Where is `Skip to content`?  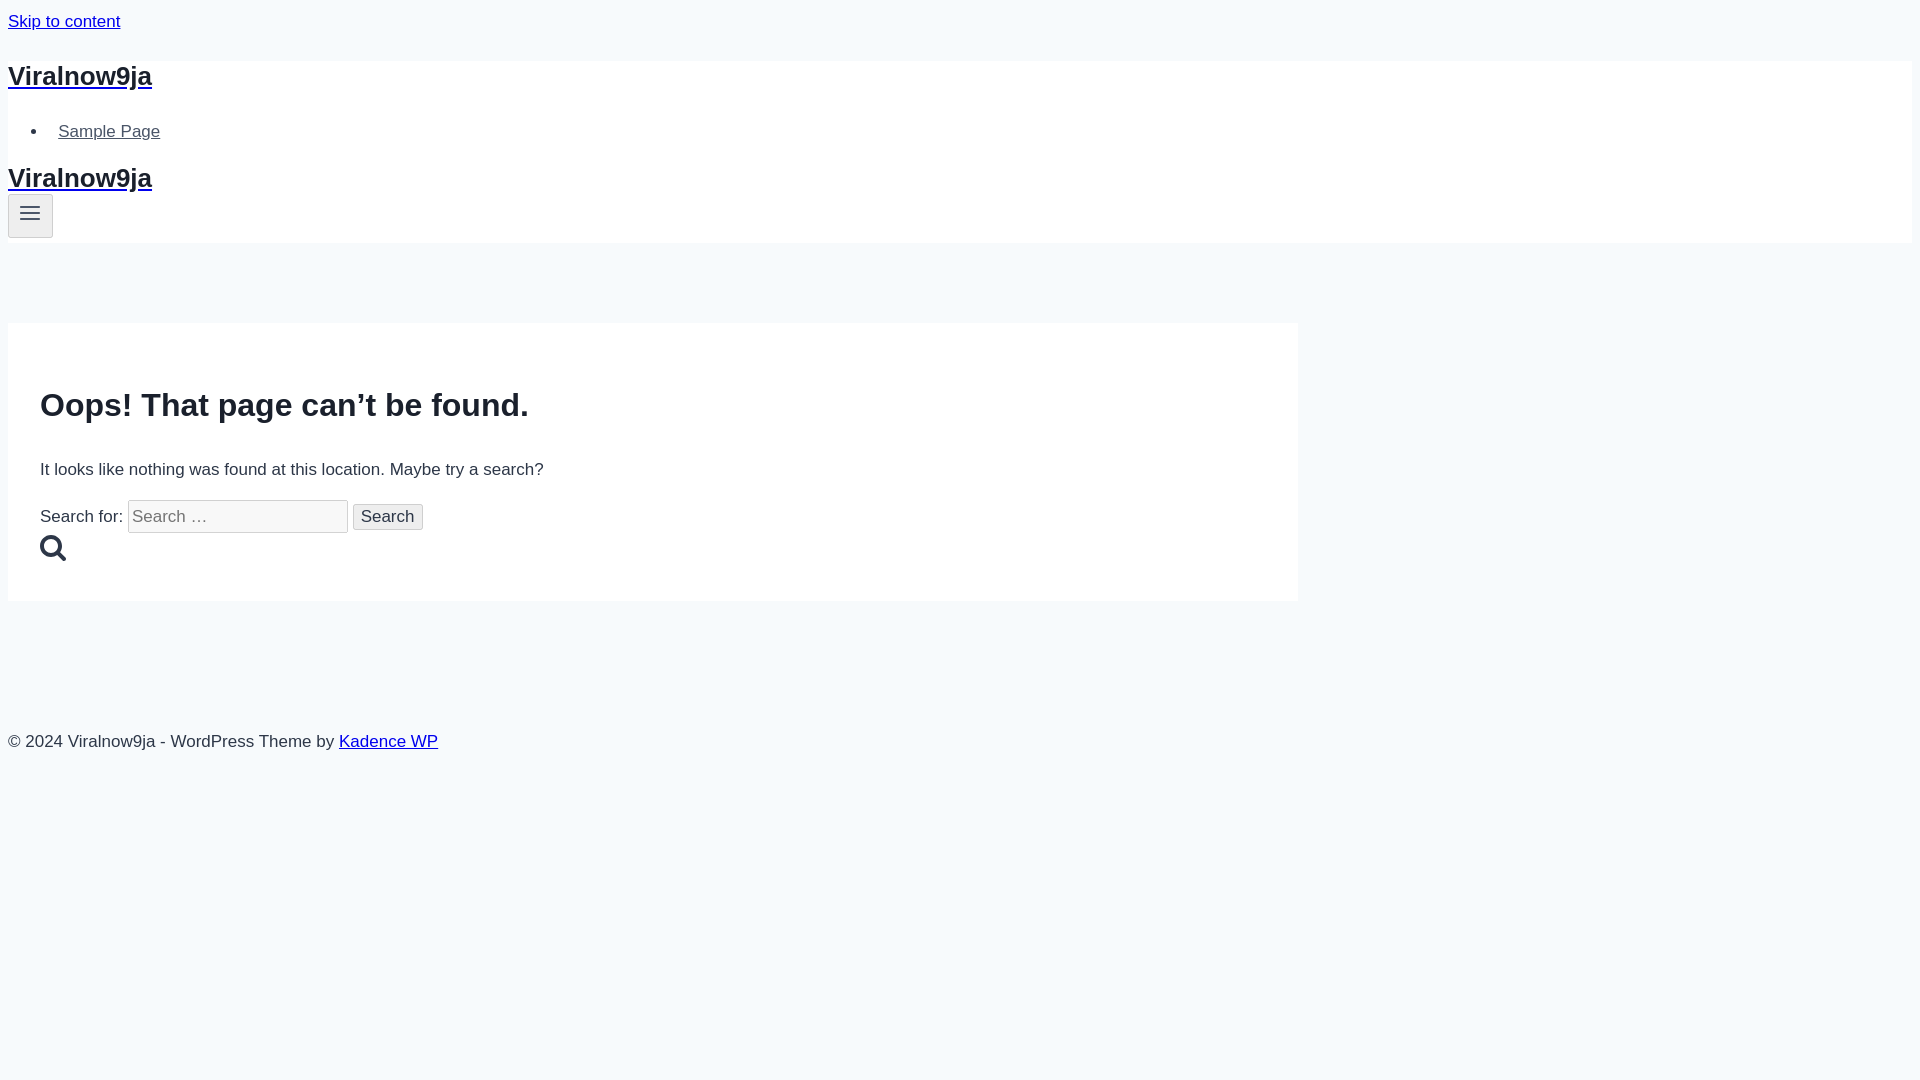
Skip to content is located at coordinates (63, 21).